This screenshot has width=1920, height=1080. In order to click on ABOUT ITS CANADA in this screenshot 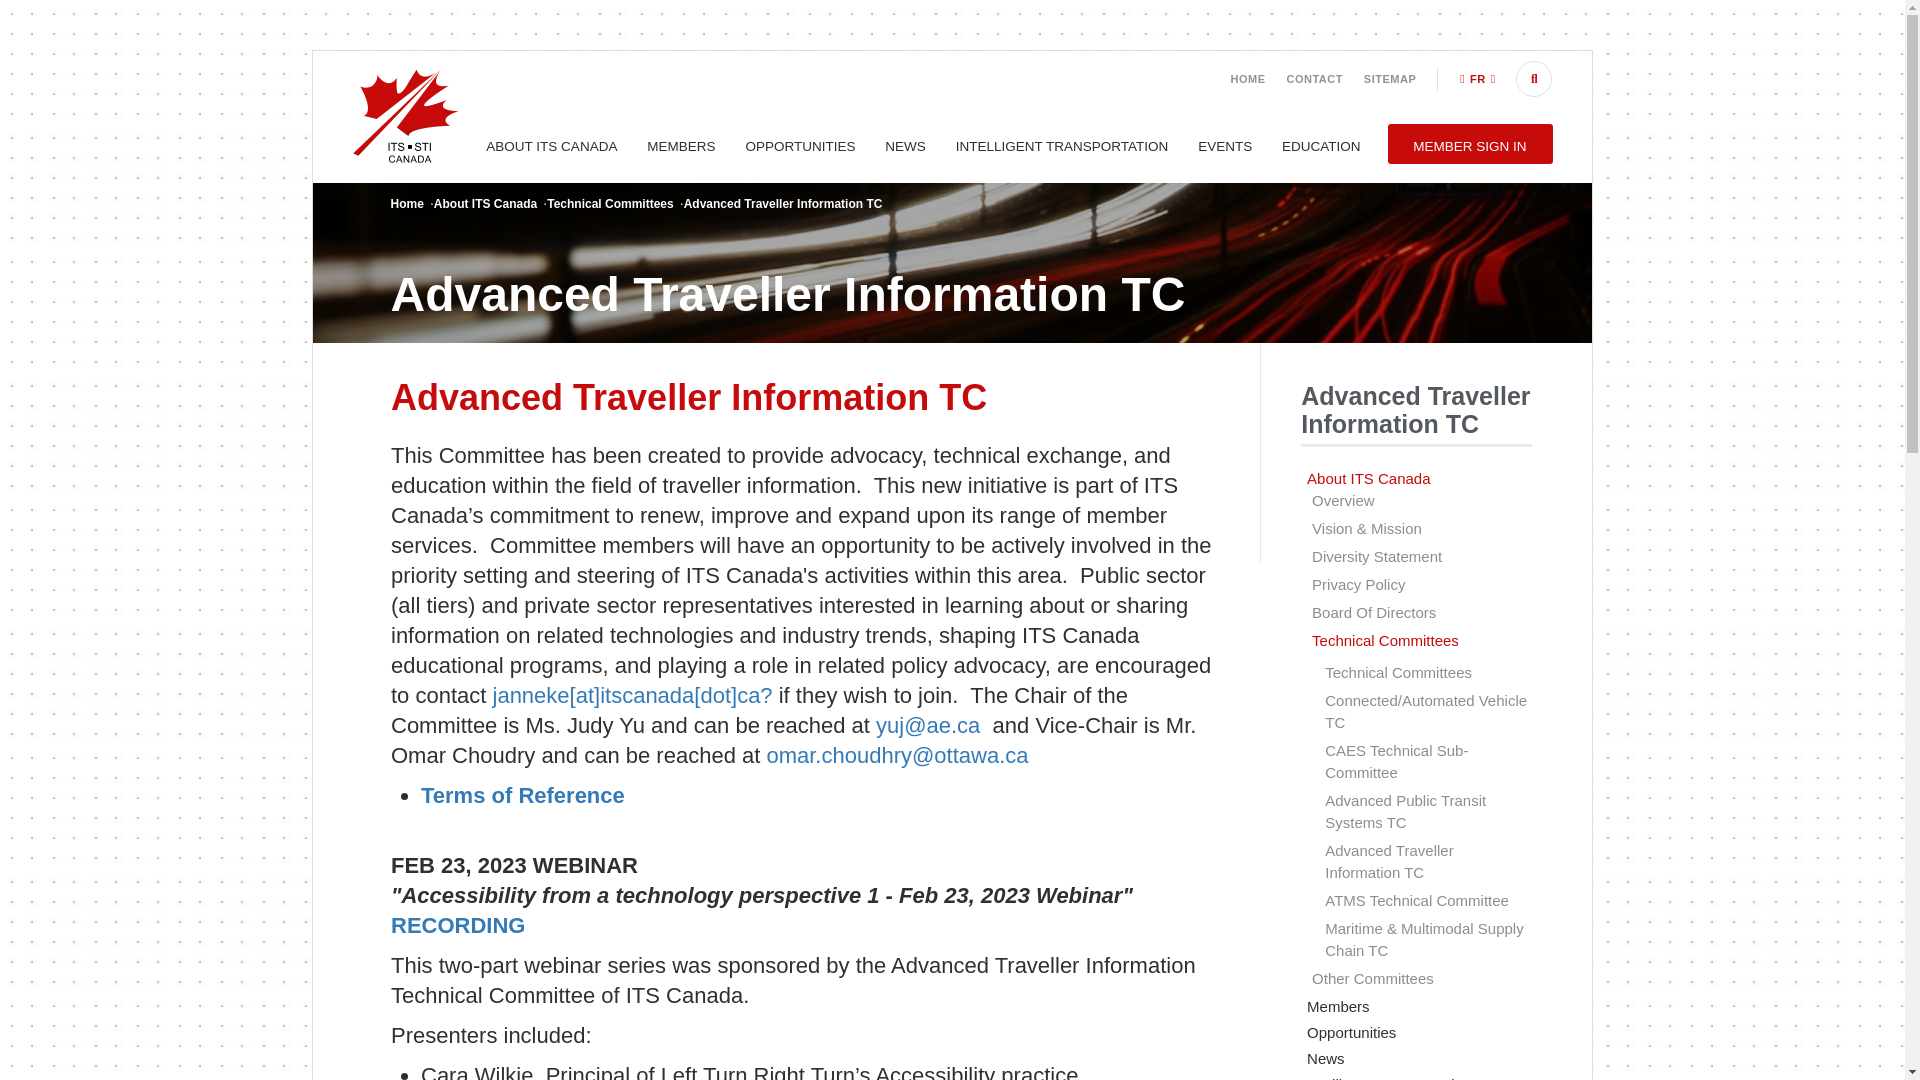, I will do `click(552, 146)`.